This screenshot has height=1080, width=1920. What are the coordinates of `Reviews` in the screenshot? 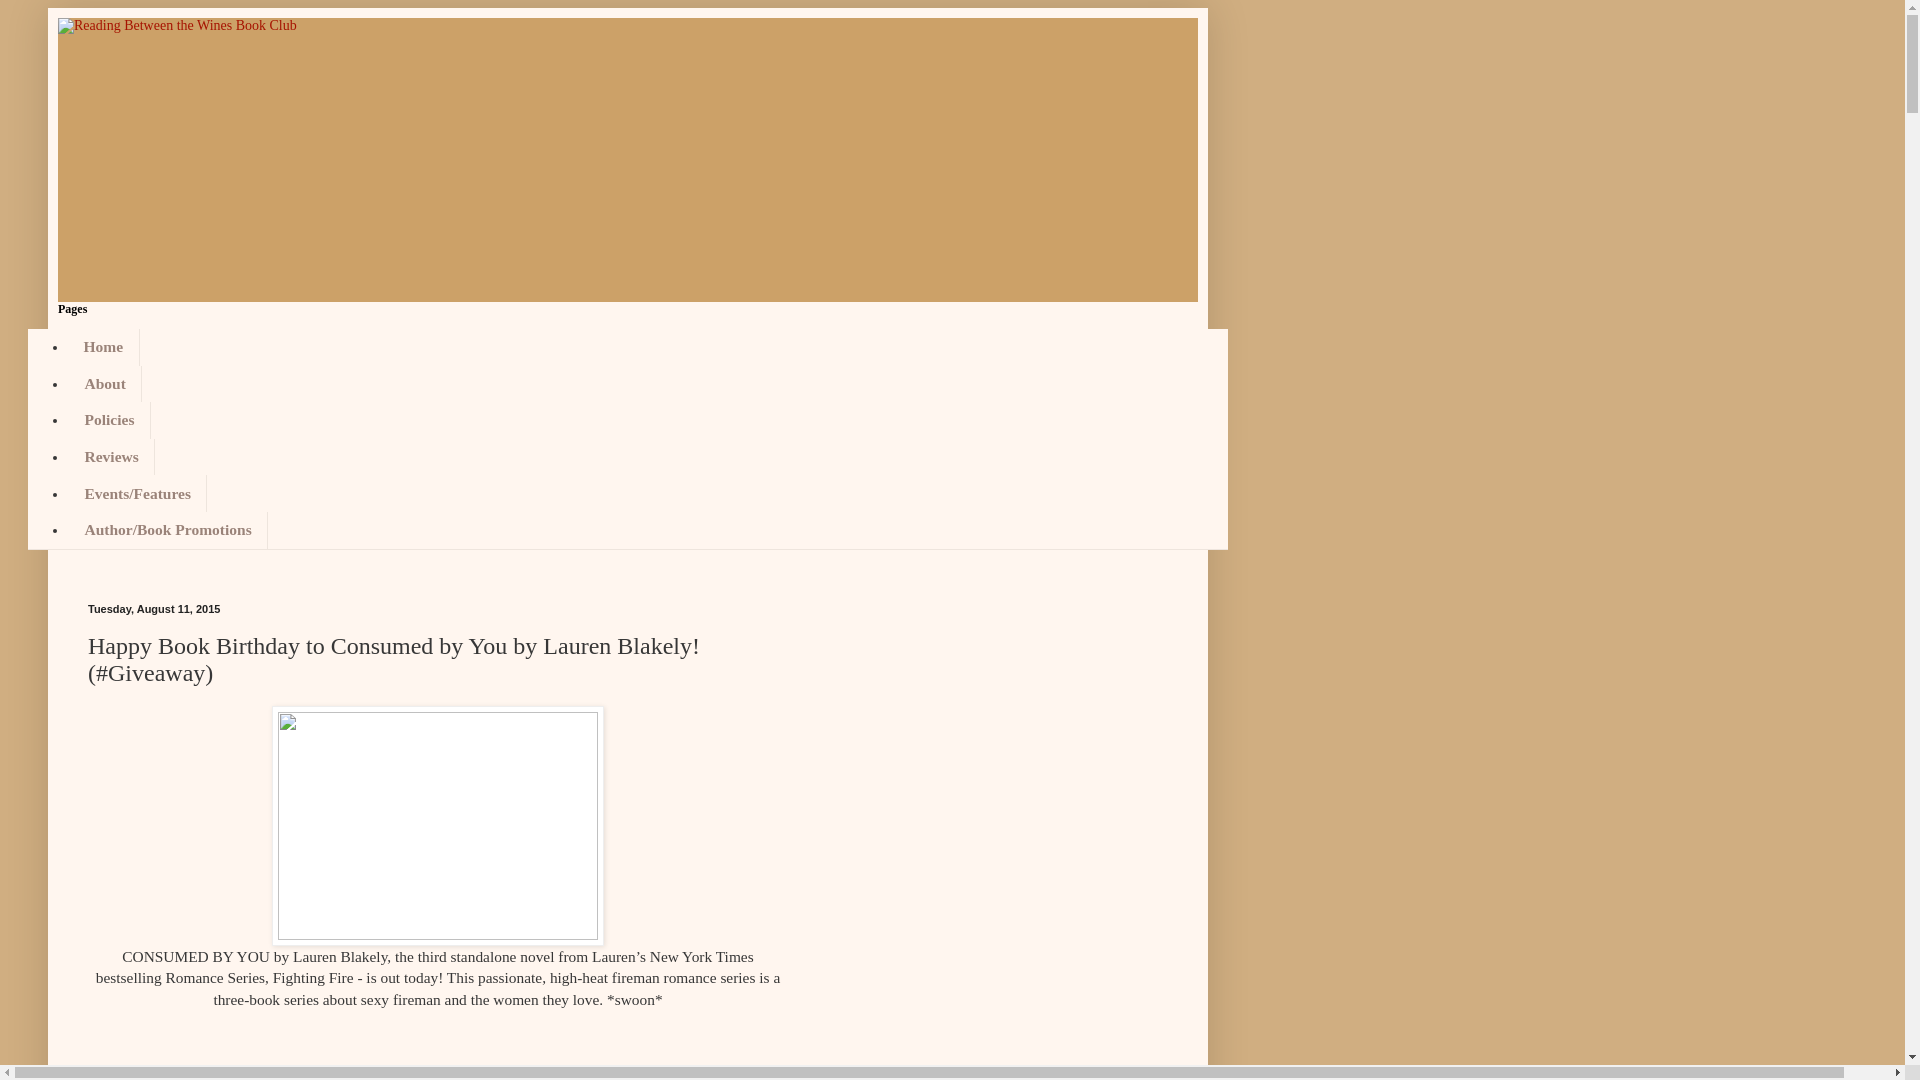 It's located at (111, 457).